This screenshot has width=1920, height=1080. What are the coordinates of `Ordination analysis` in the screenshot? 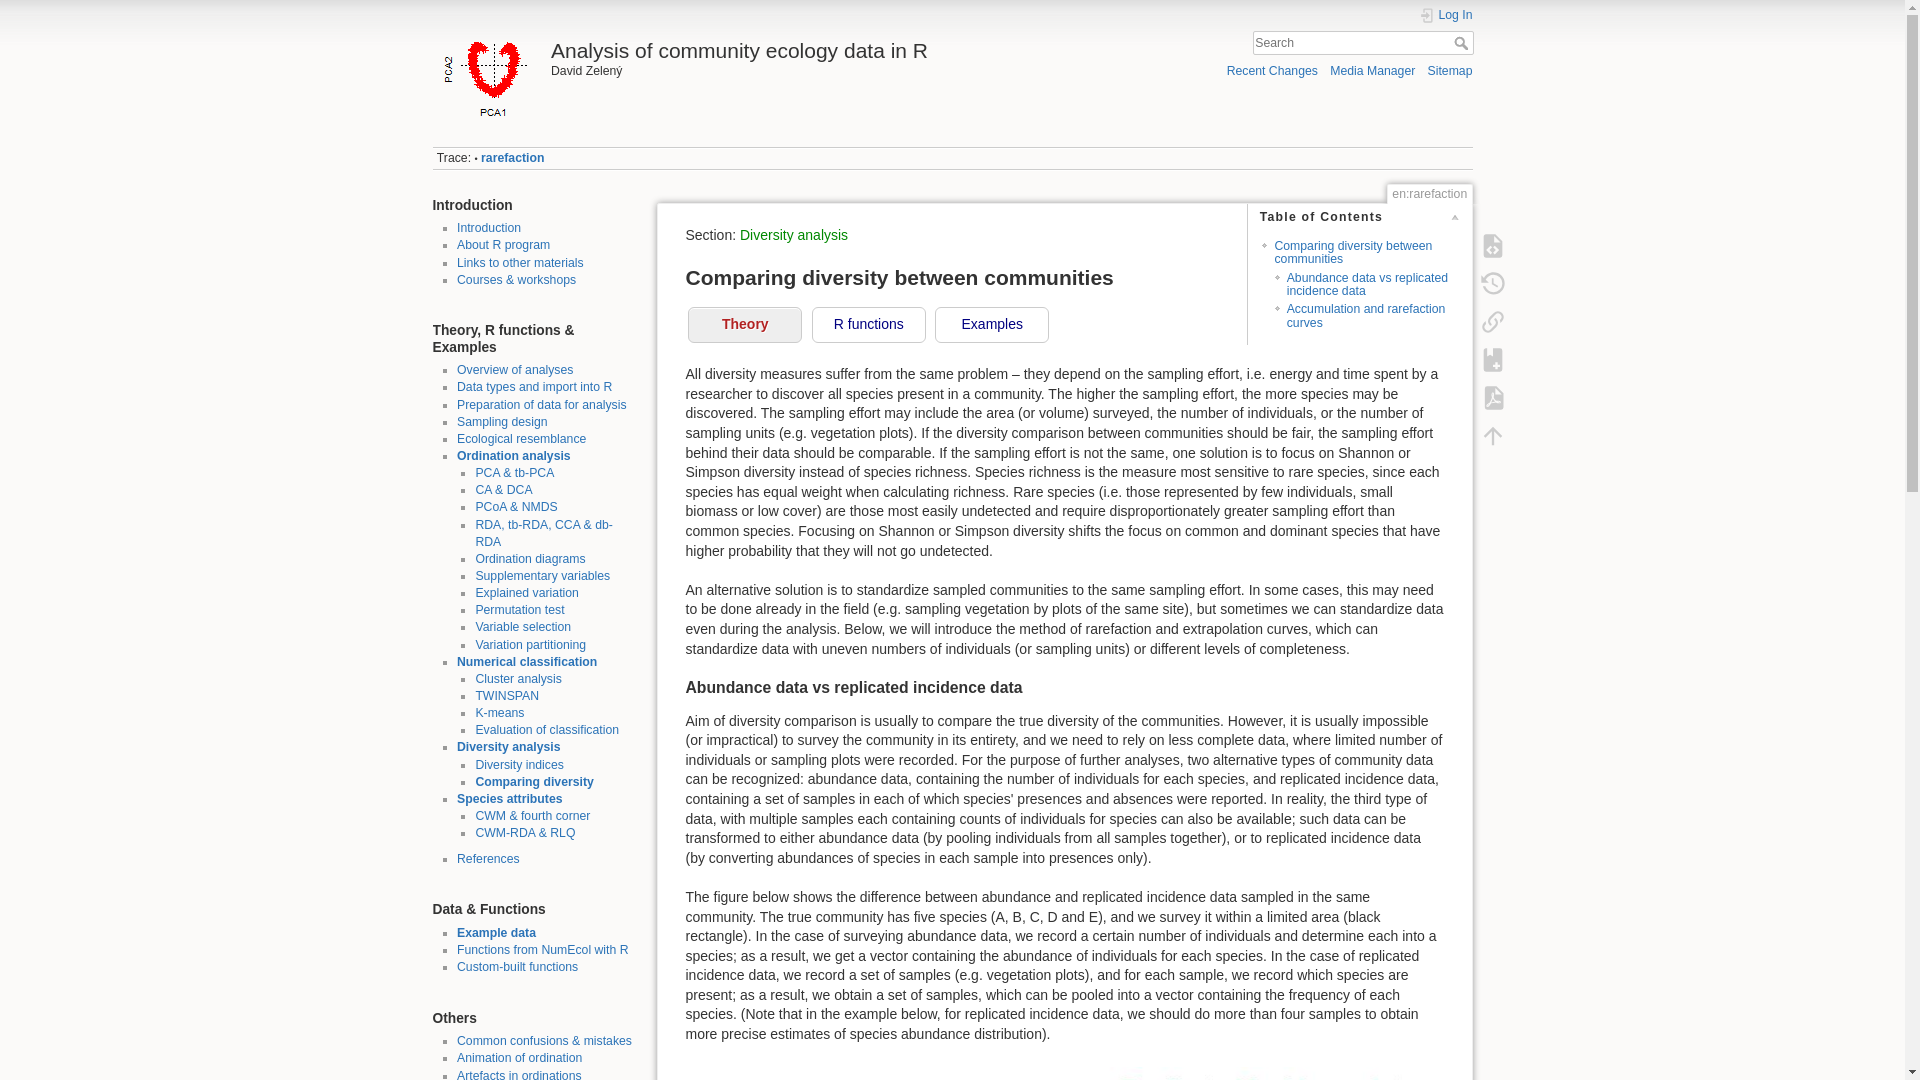 It's located at (513, 456).